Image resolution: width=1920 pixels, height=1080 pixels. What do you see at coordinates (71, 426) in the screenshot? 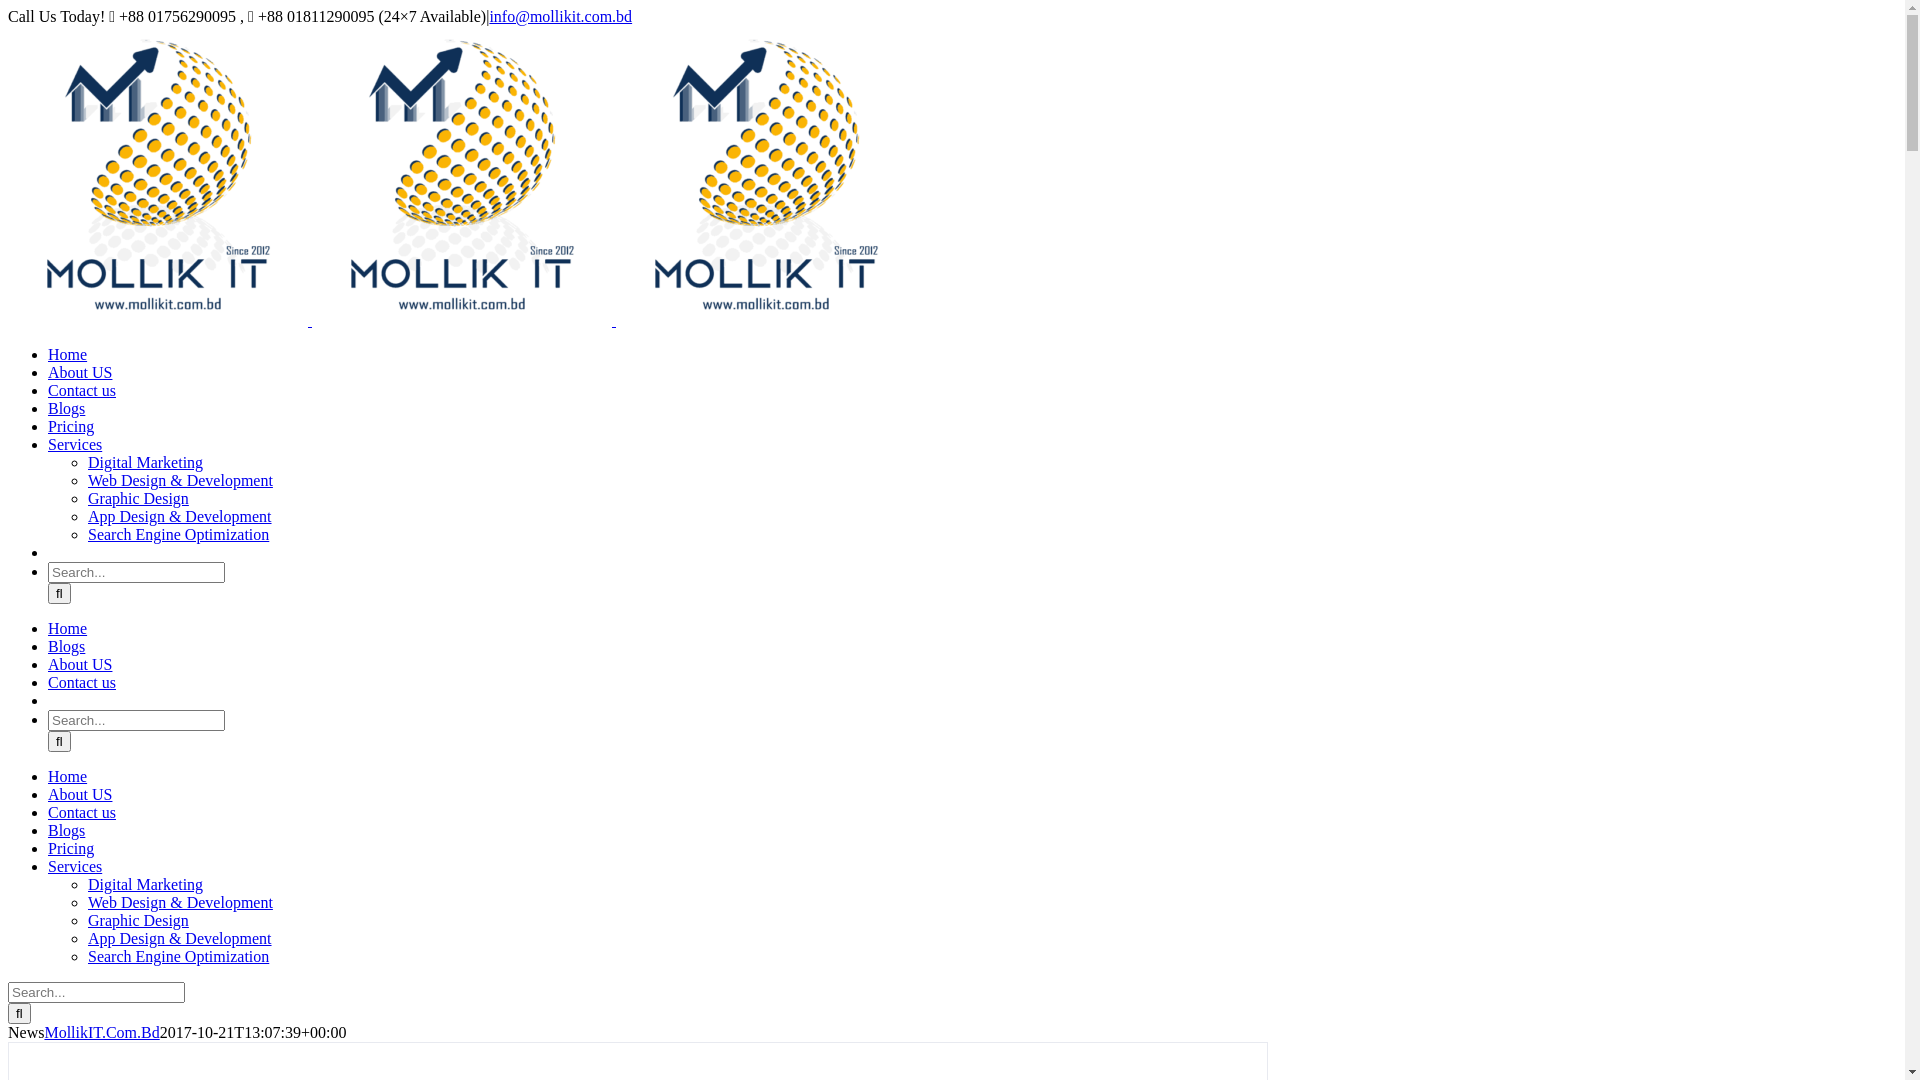
I see `Pricing` at bounding box center [71, 426].